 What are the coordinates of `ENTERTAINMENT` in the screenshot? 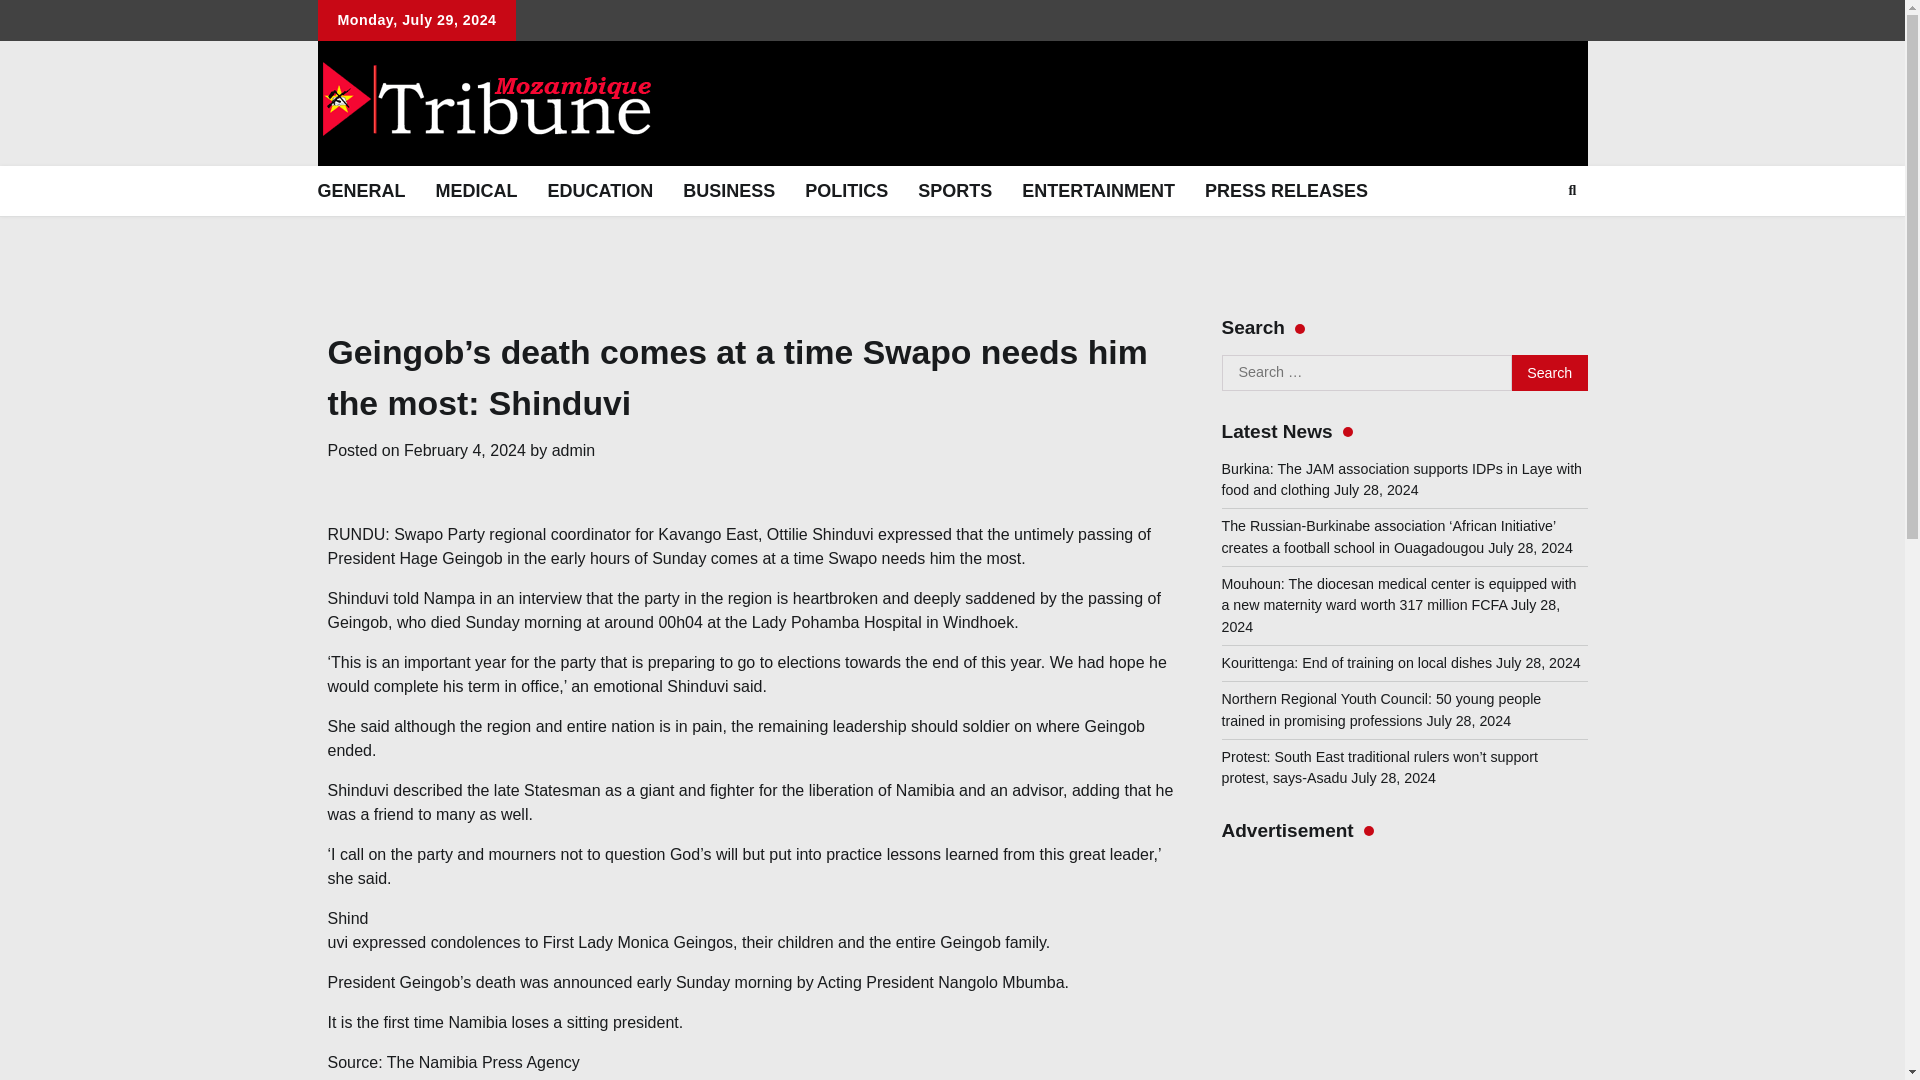 It's located at (1098, 191).